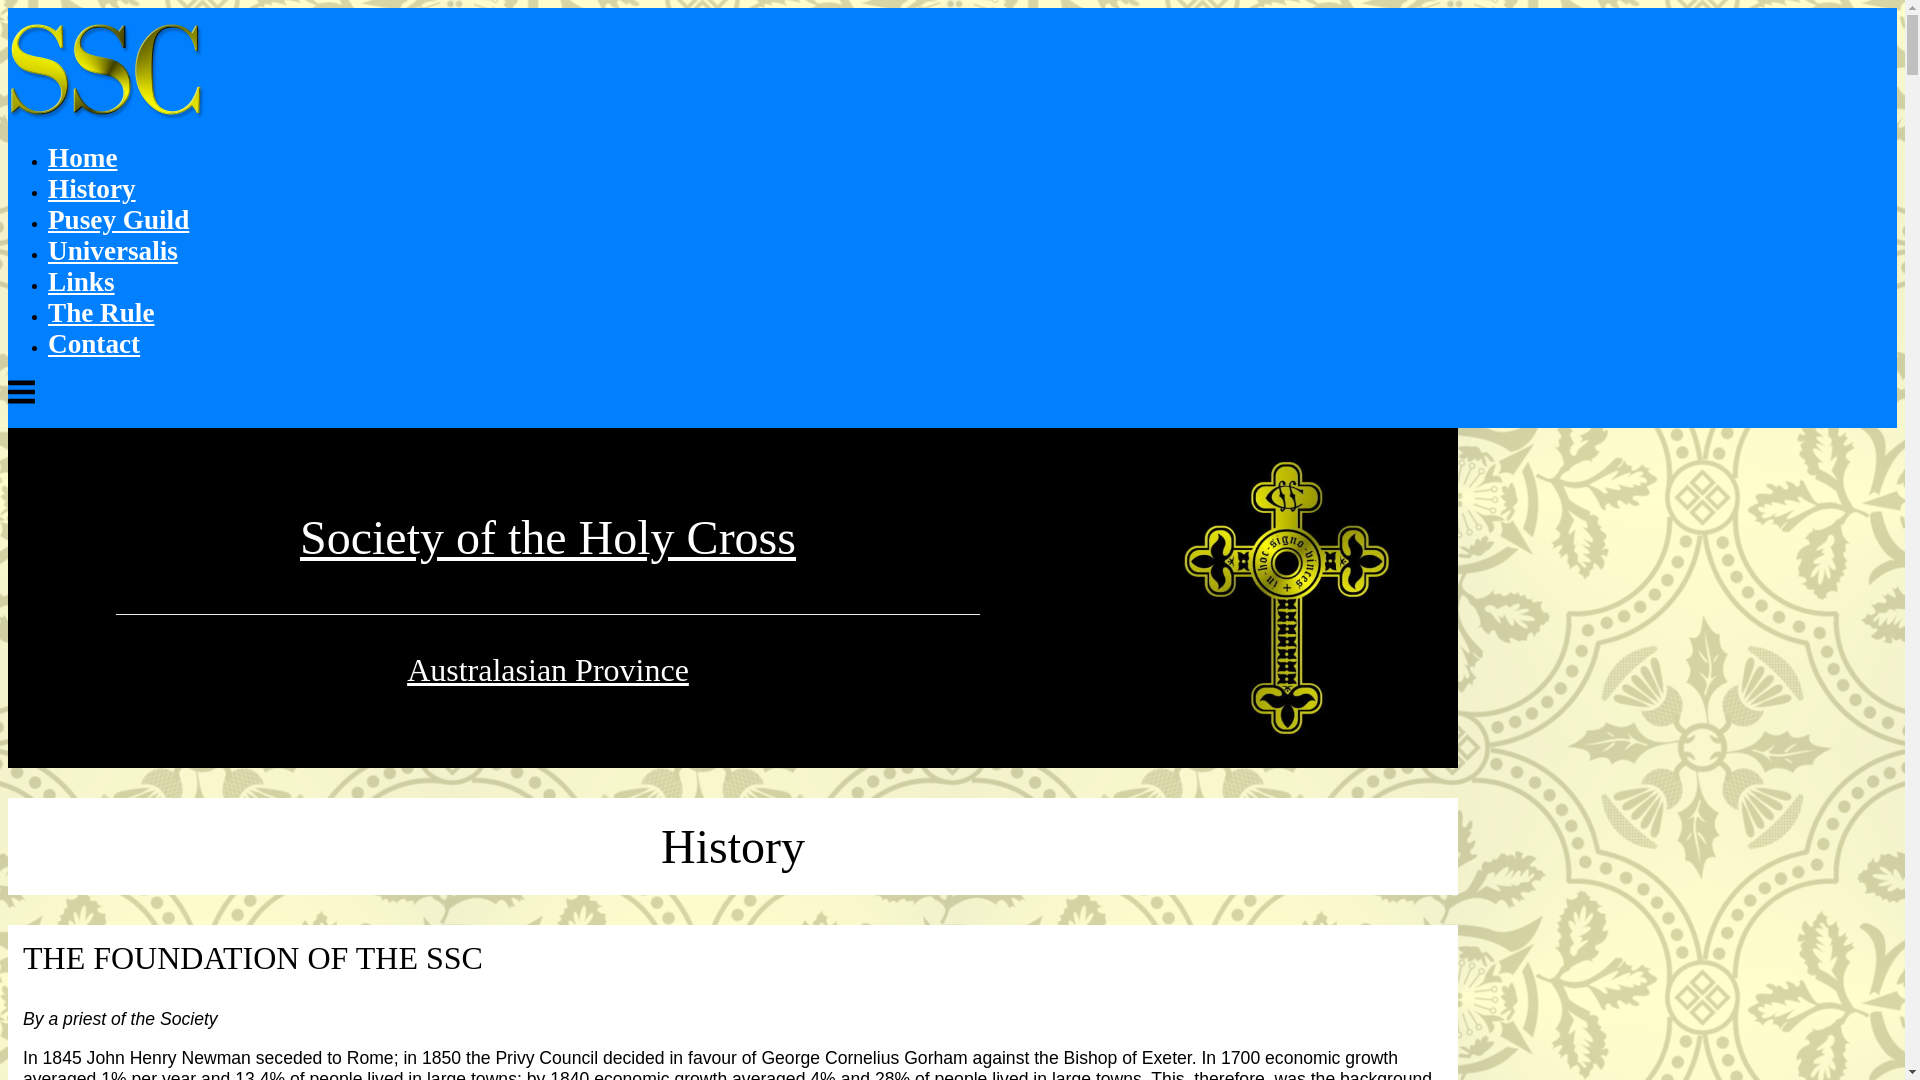 This screenshot has height=1080, width=1920. I want to click on Society of the Holy Cross, so click(548, 538).